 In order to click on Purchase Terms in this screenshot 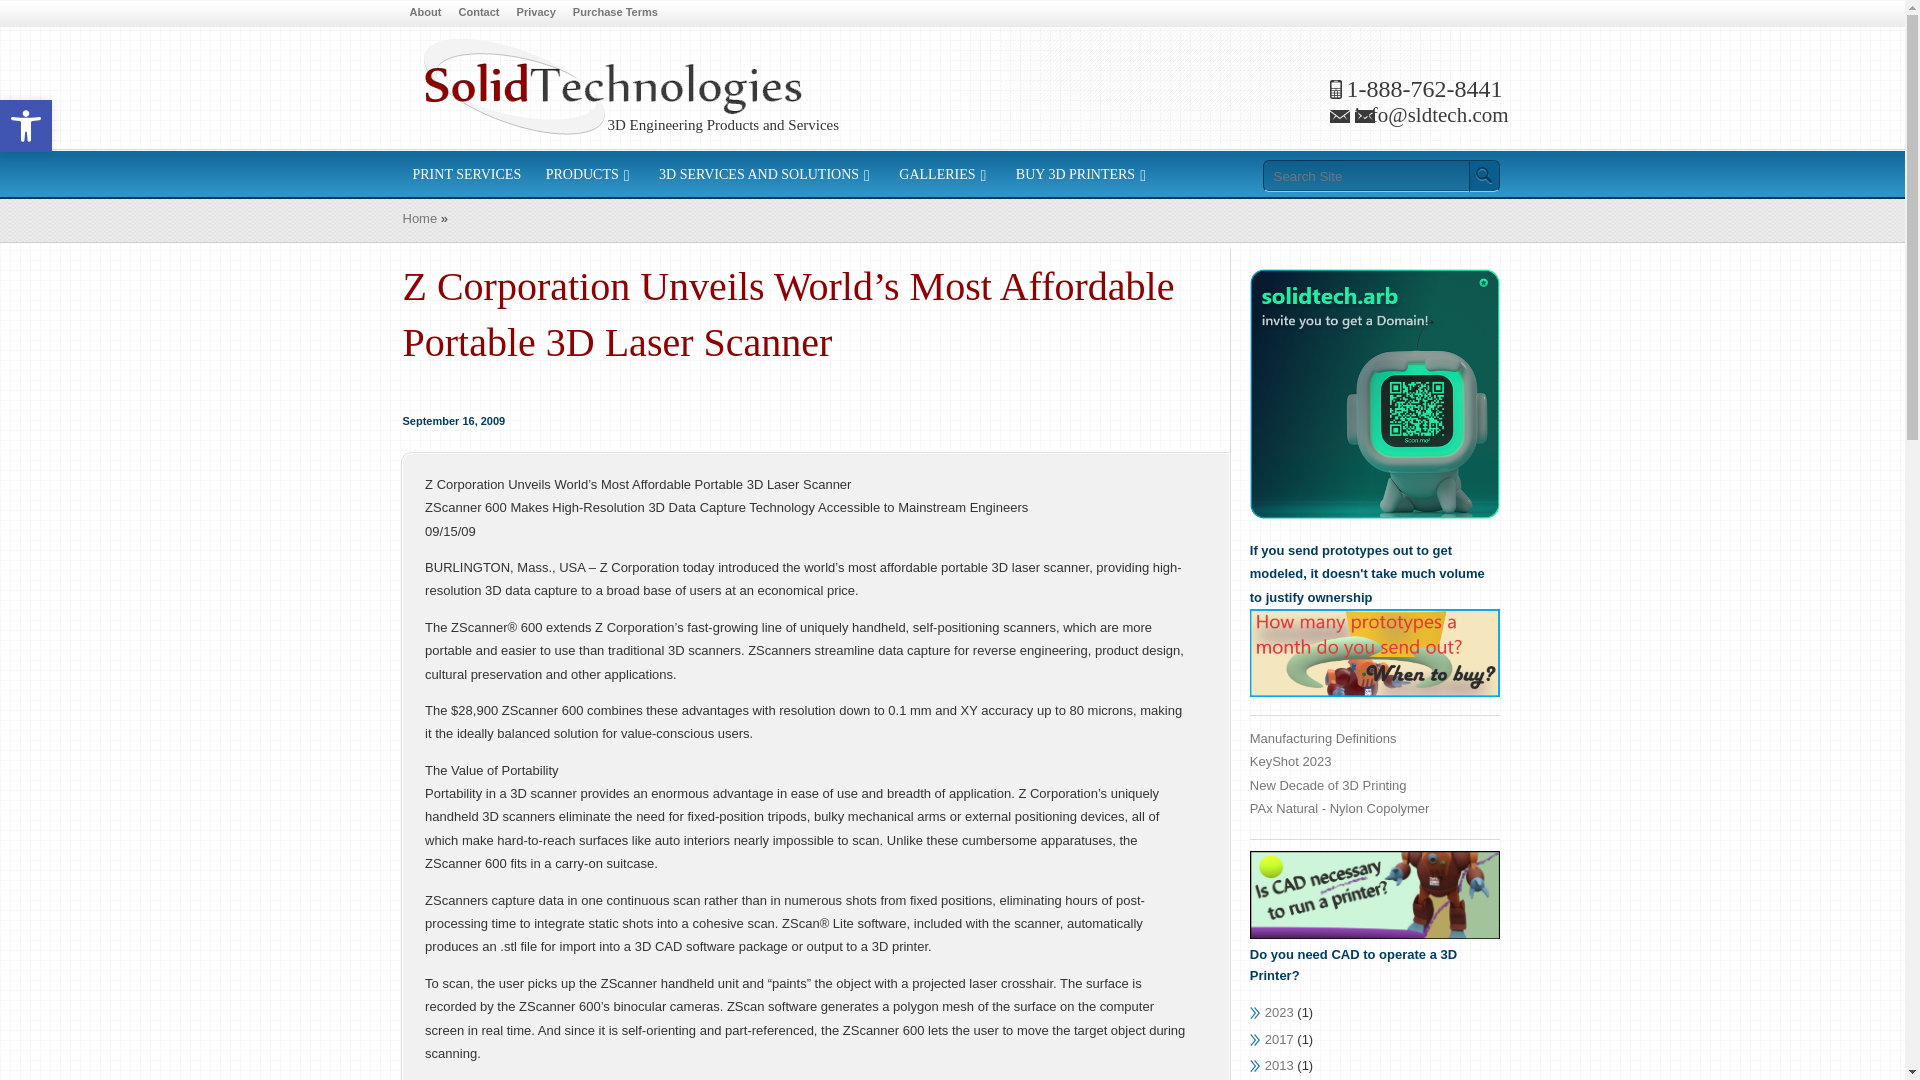, I will do `click(26, 126)`.